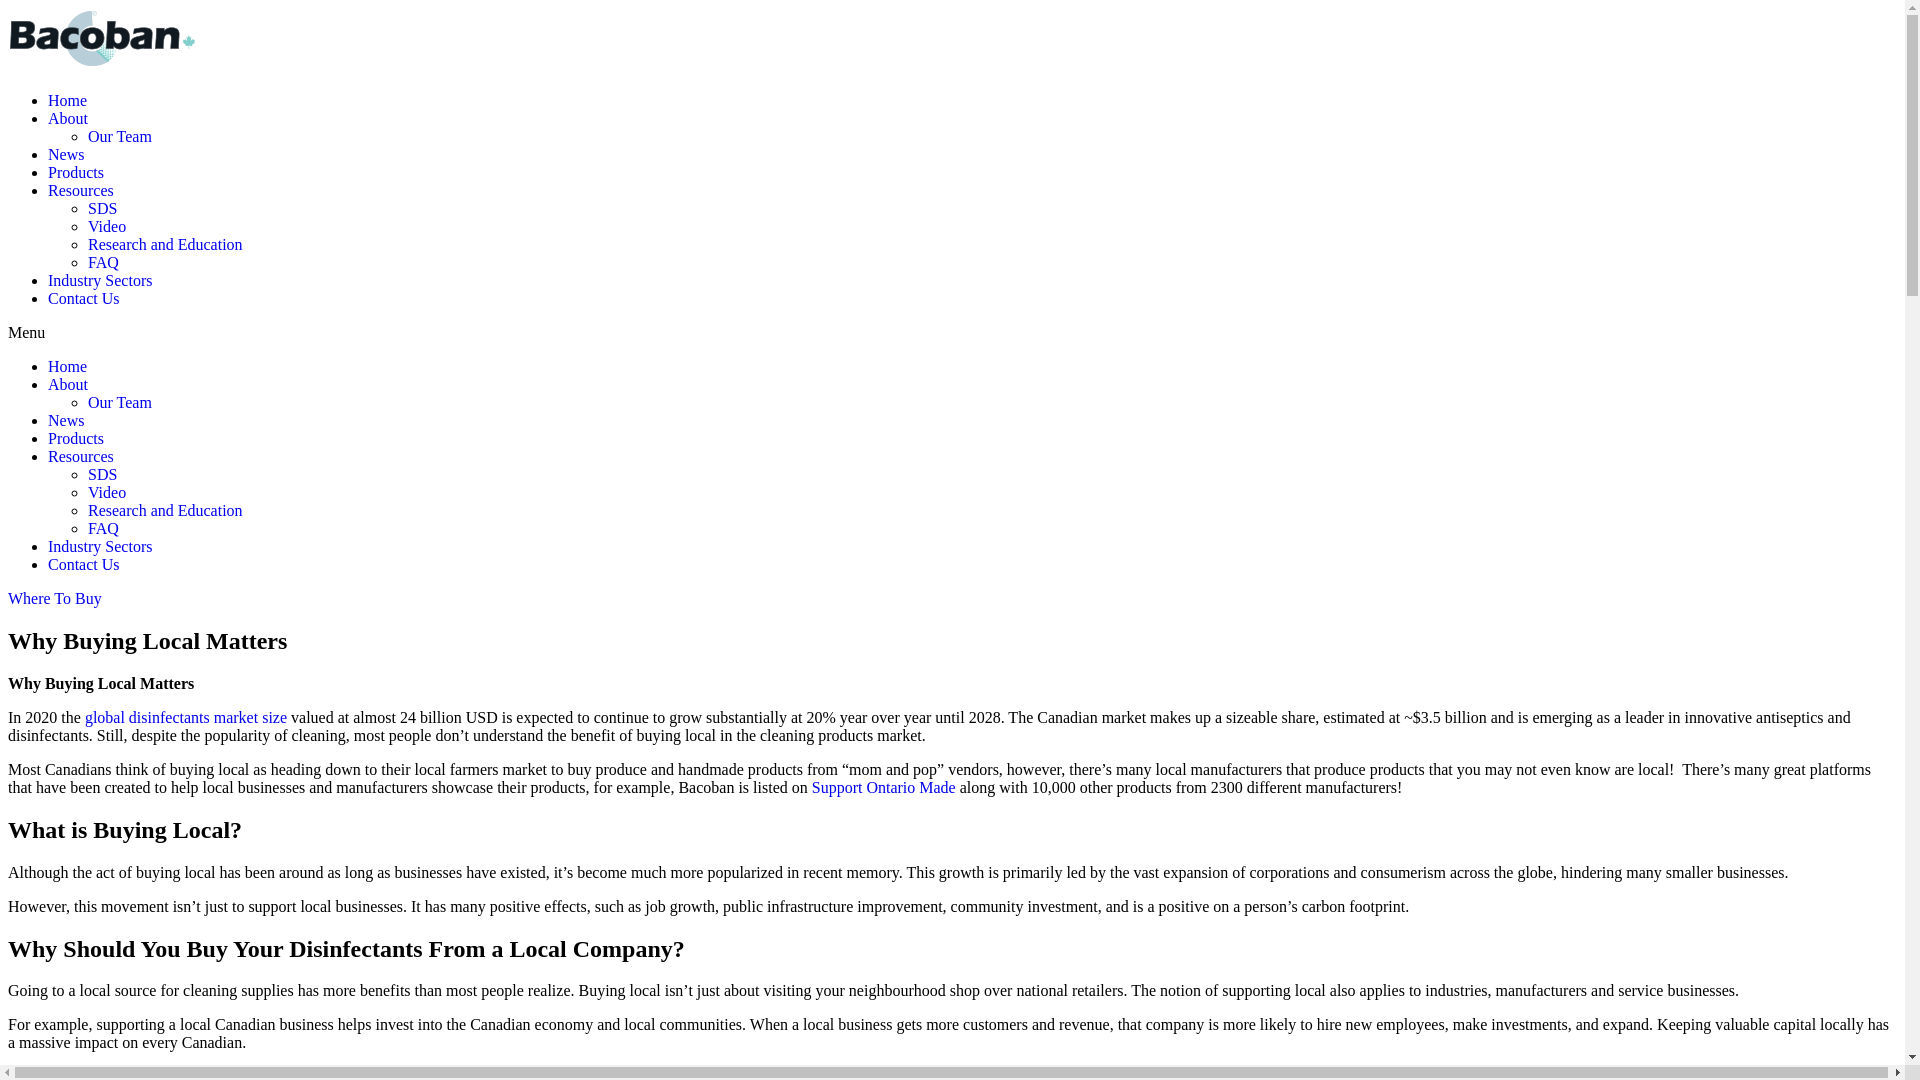 Image resolution: width=1920 pixels, height=1080 pixels. Describe the element at coordinates (107, 226) in the screenshot. I see `Video` at that location.